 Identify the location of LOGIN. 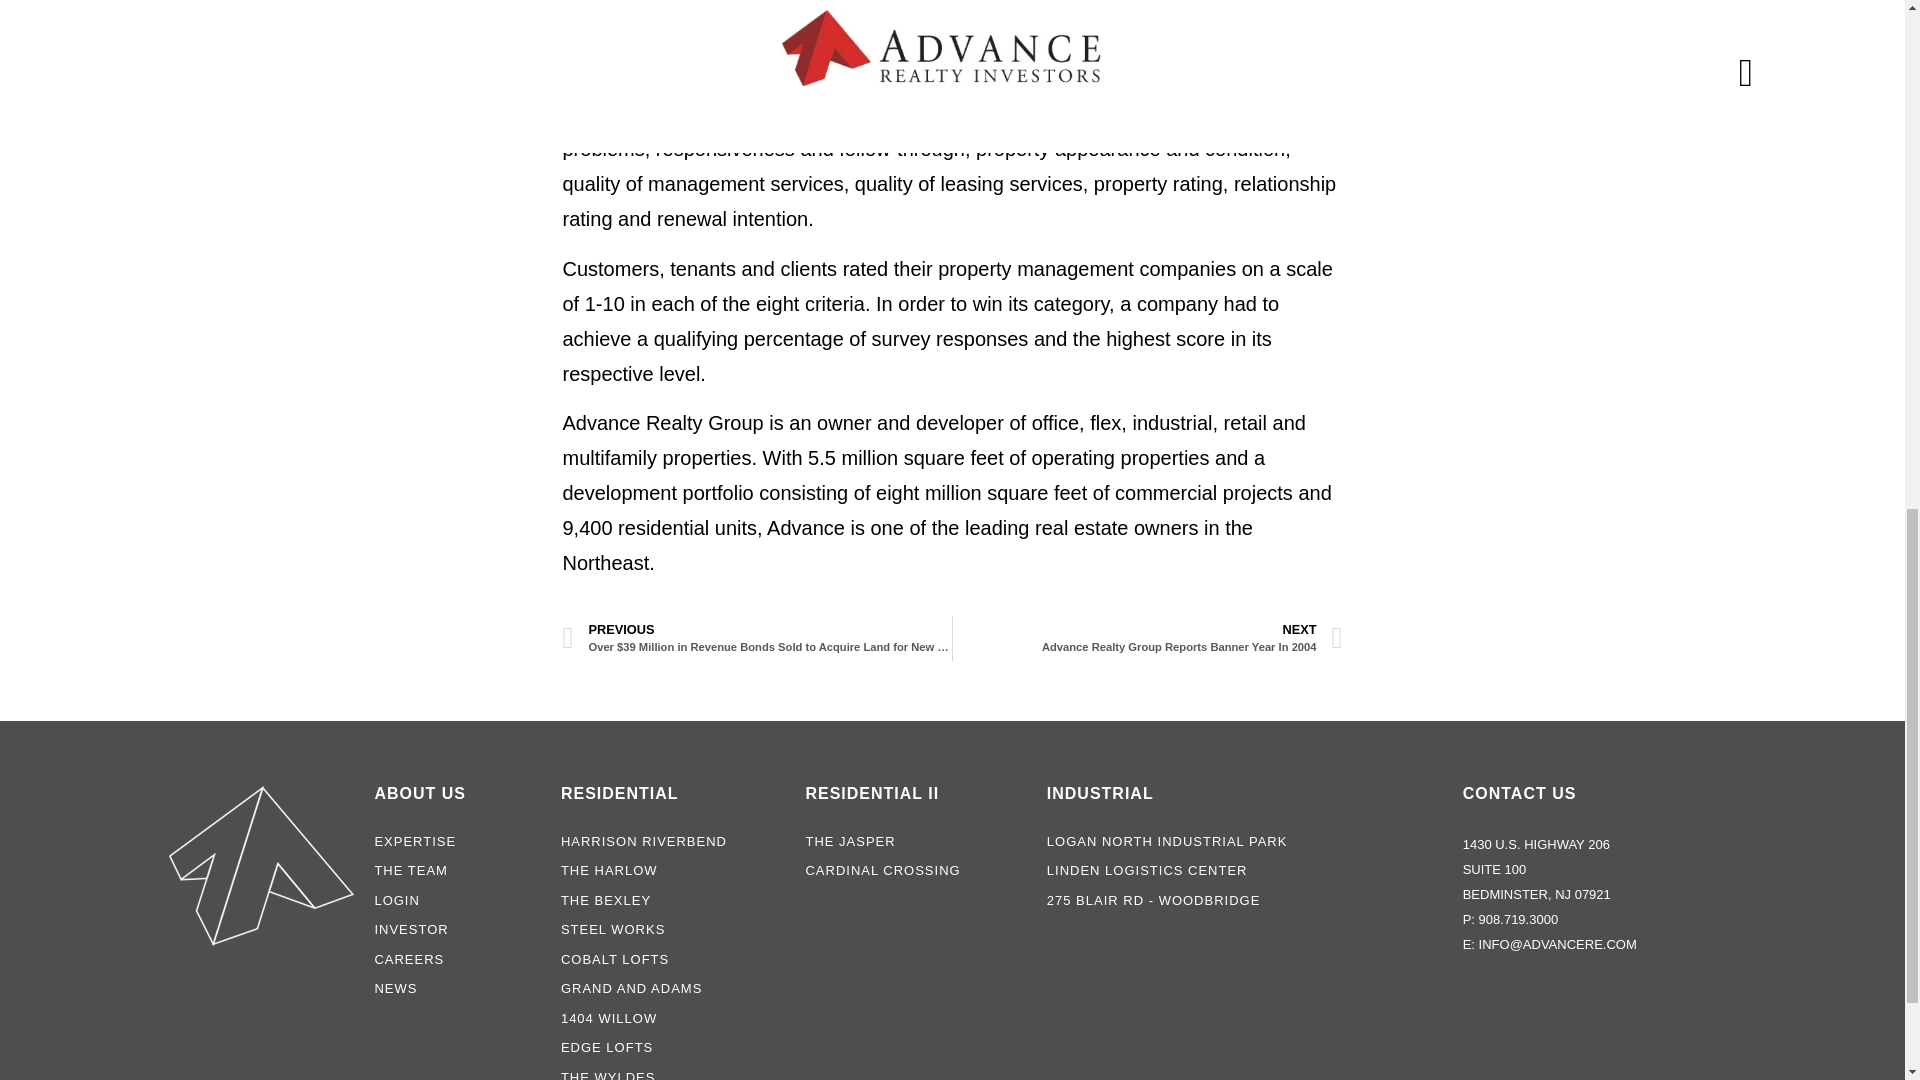
(672, 901).